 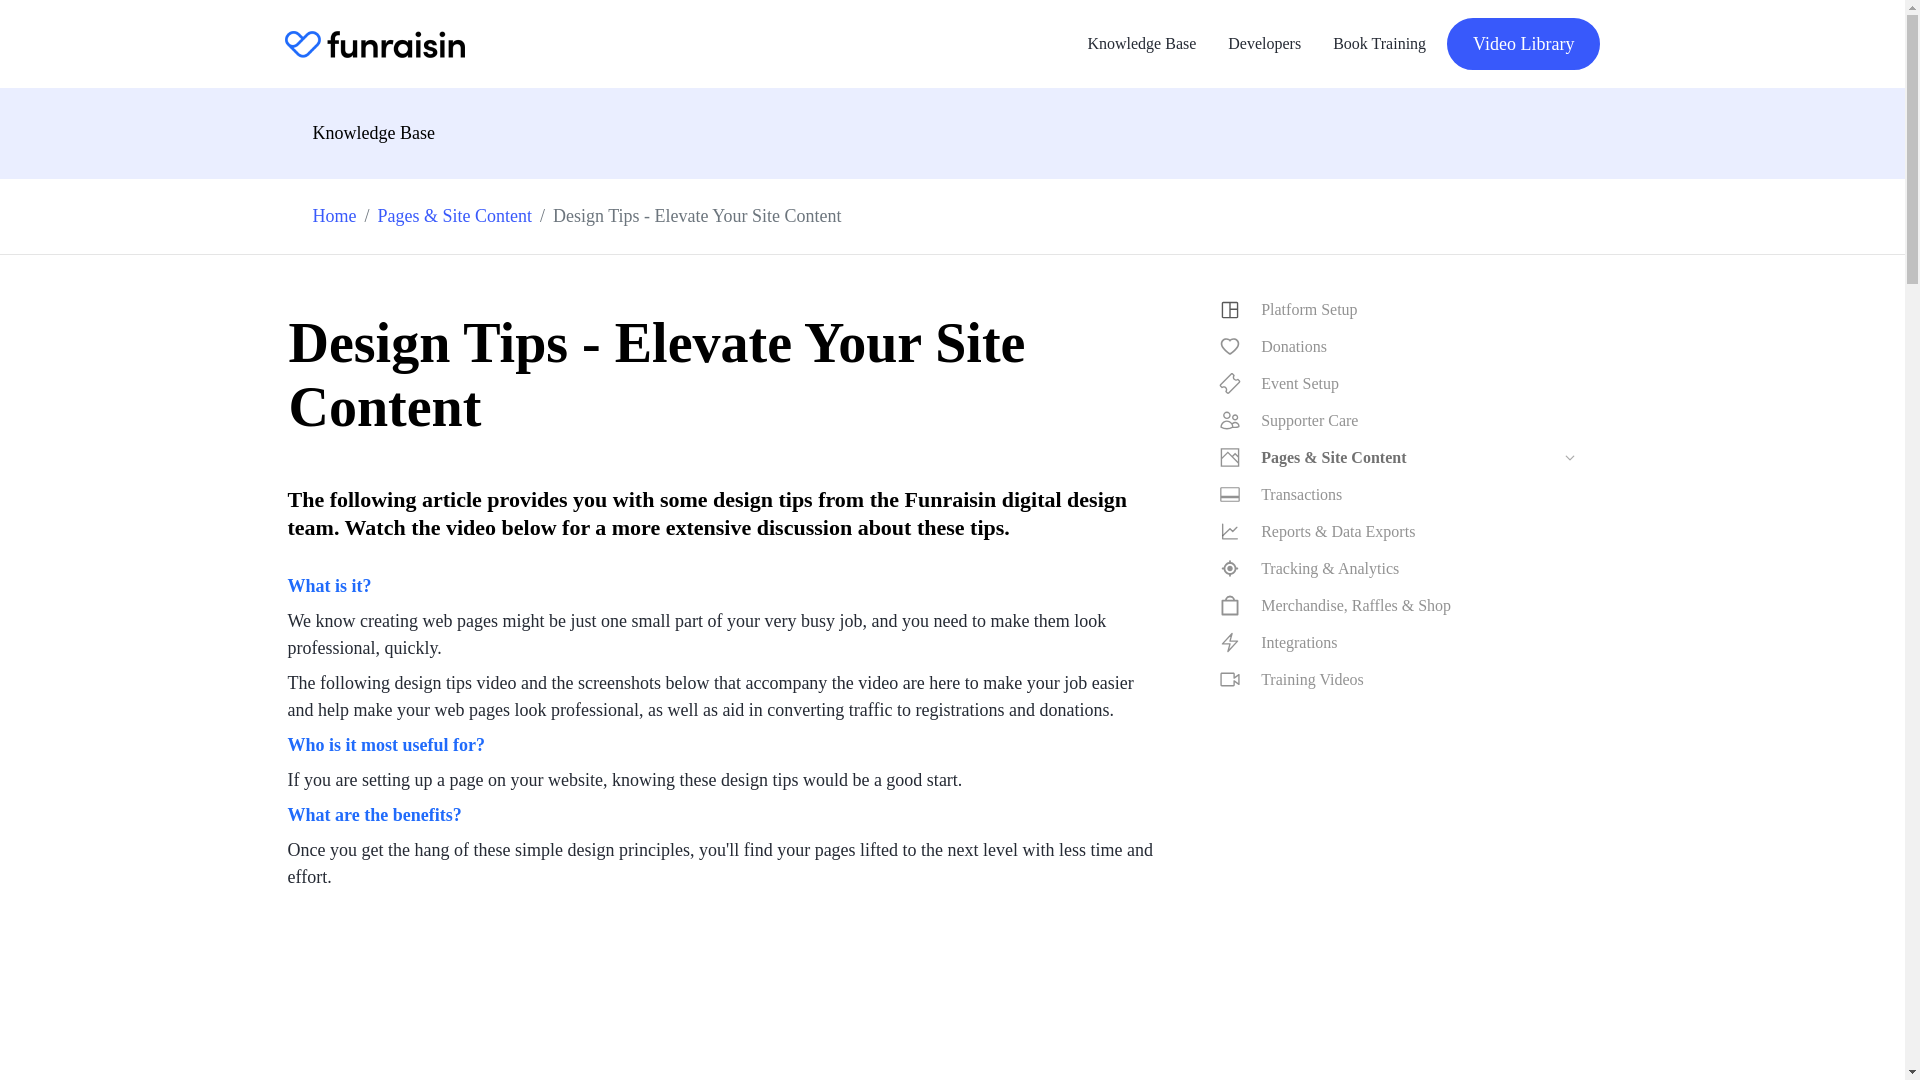 I want to click on Platform Setup, so click(x=1405, y=310).